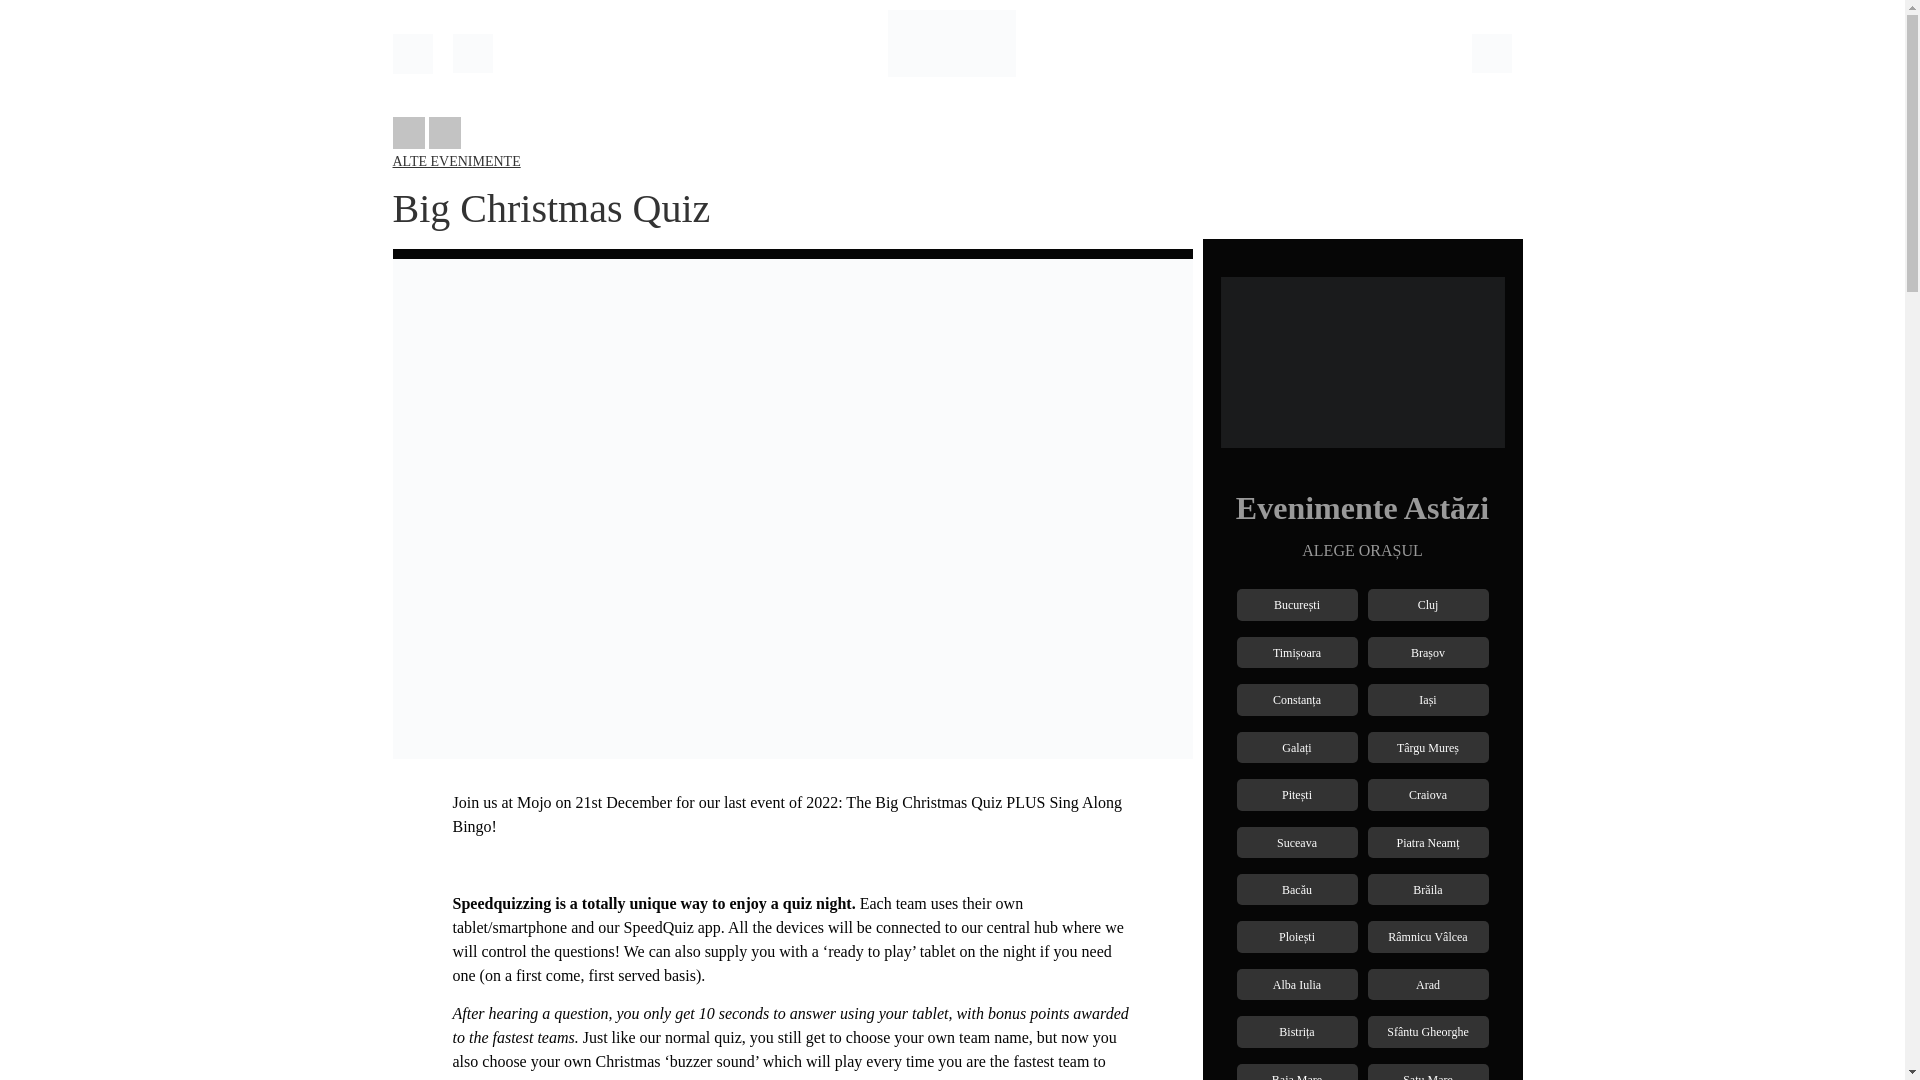 This screenshot has height=1080, width=1920. What do you see at coordinates (1428, 984) in the screenshot?
I see `Arad` at bounding box center [1428, 984].